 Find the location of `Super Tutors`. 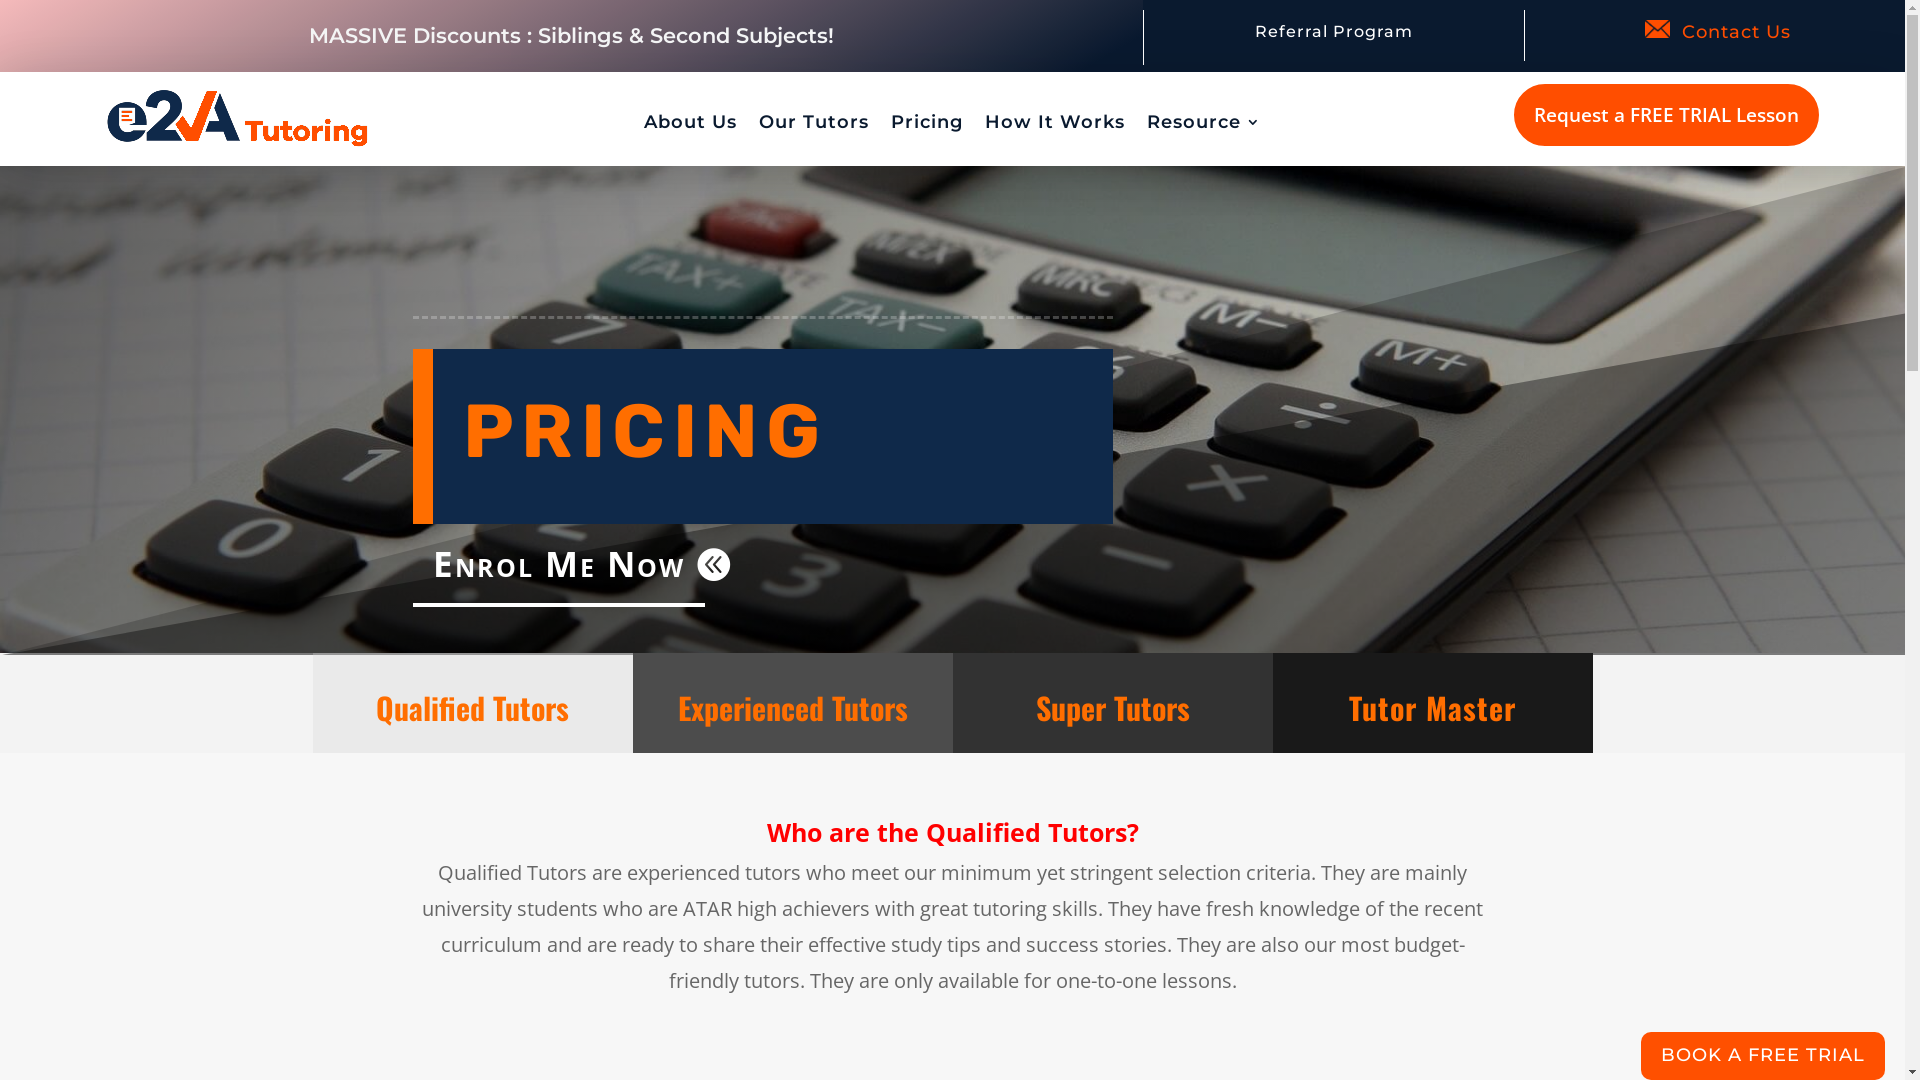

Super Tutors is located at coordinates (1113, 708).